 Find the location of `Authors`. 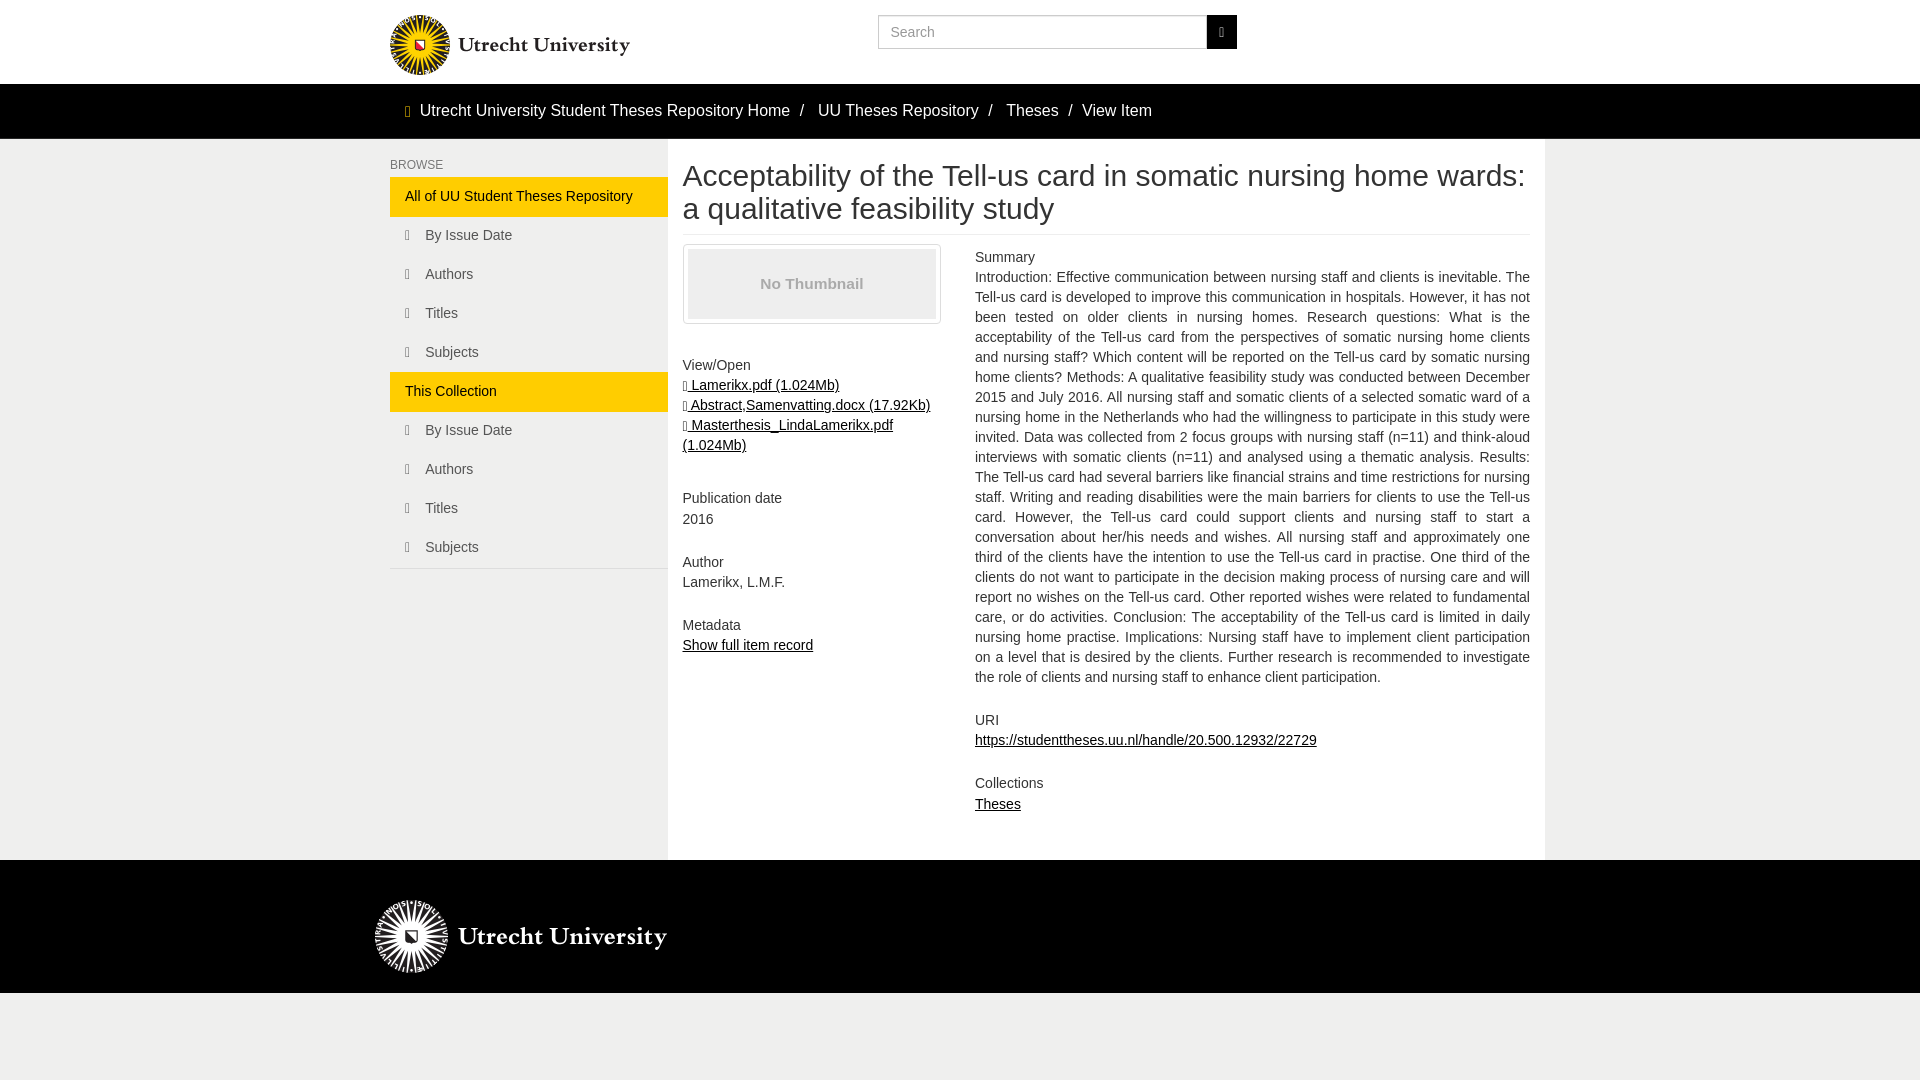

Authors is located at coordinates (528, 274).